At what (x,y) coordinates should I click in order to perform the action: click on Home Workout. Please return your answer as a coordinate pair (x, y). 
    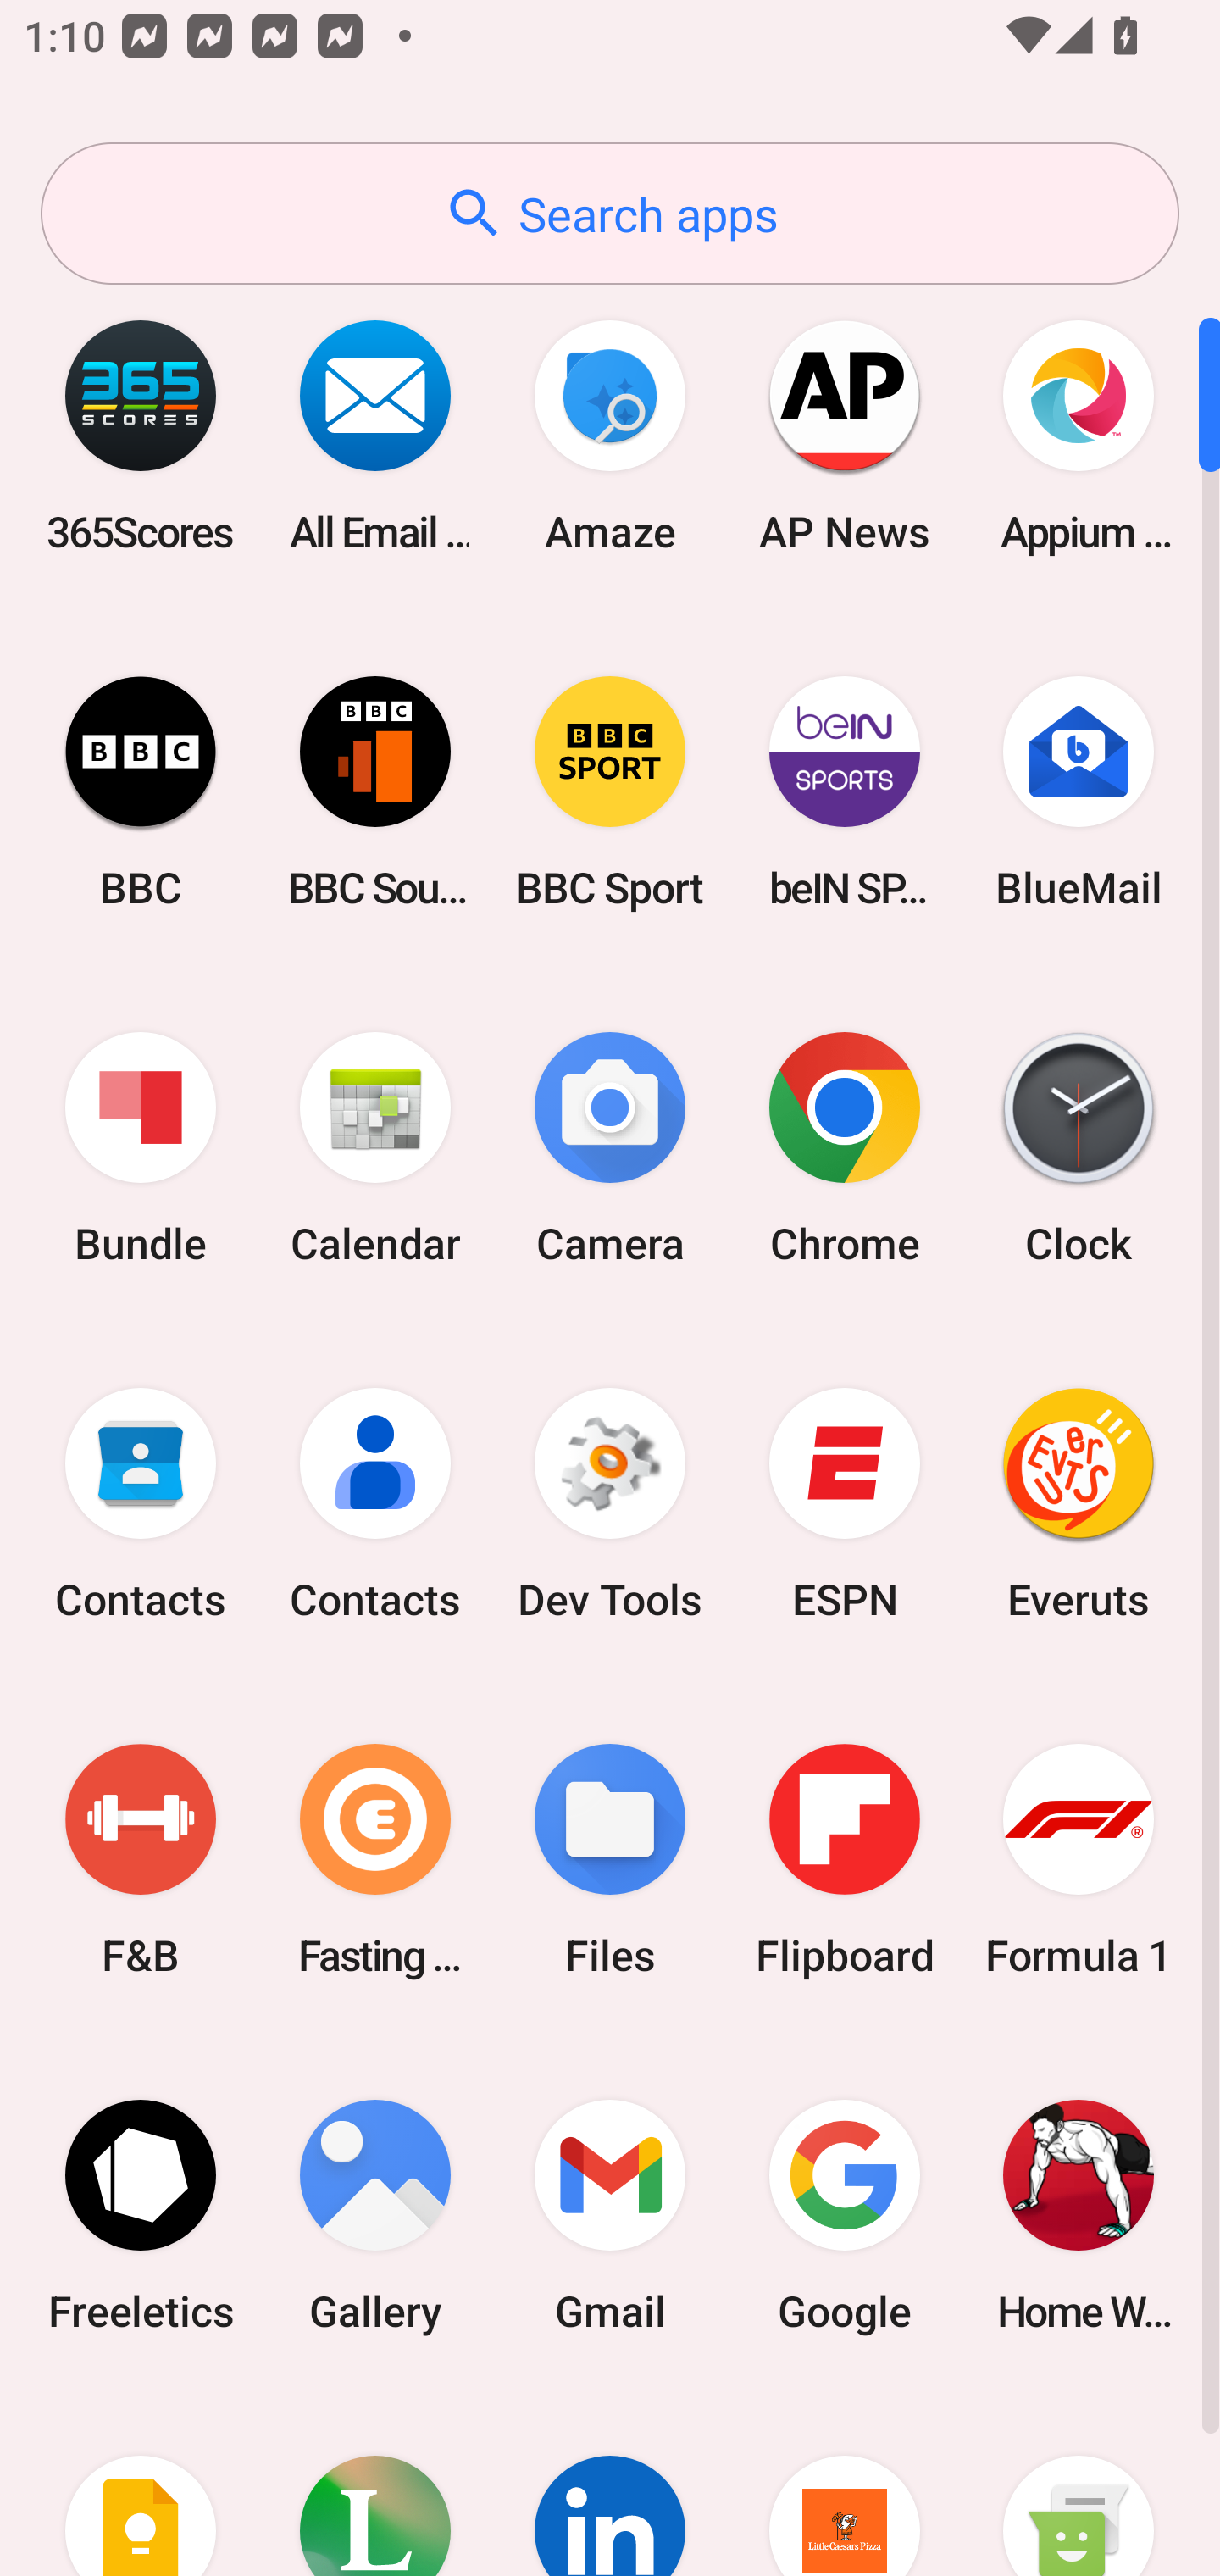
    Looking at the image, I should click on (1079, 2215).